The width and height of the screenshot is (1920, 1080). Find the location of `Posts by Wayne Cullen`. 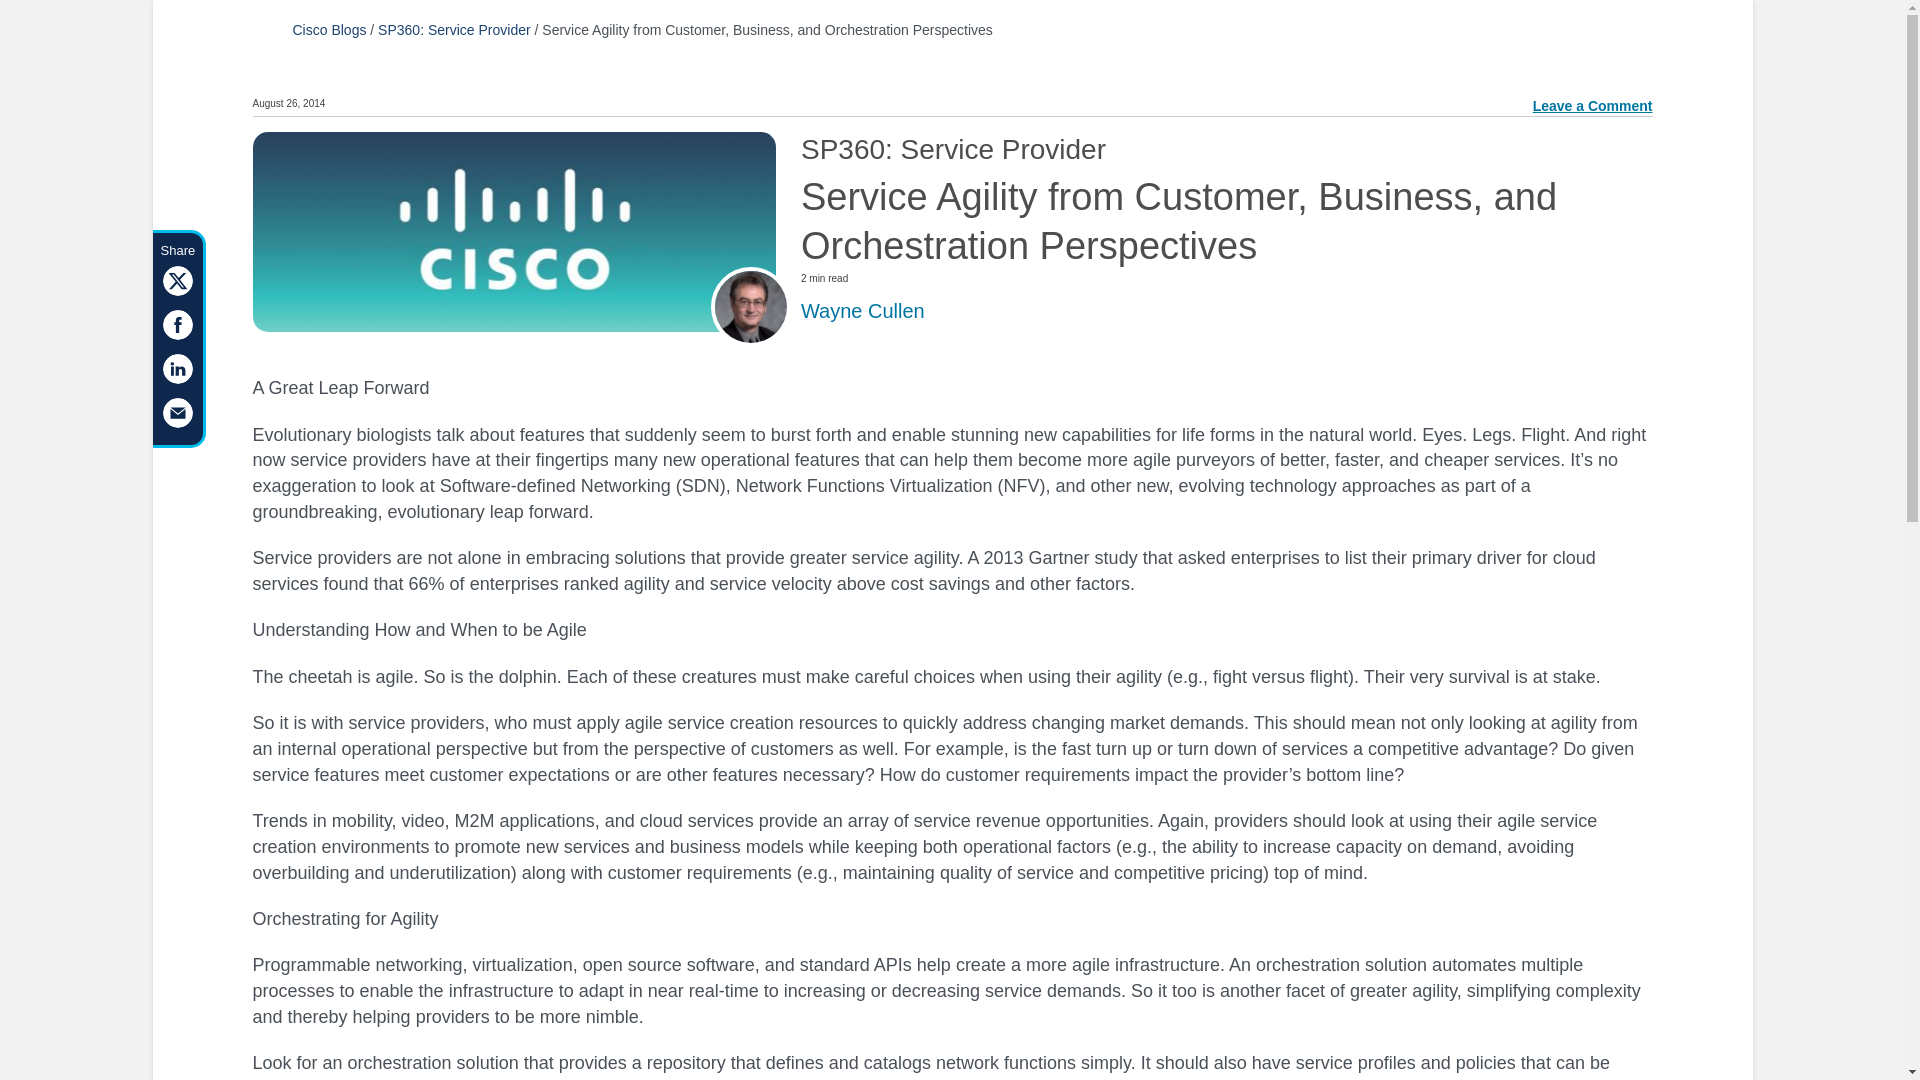

Posts by Wayne Cullen is located at coordinates (862, 310).